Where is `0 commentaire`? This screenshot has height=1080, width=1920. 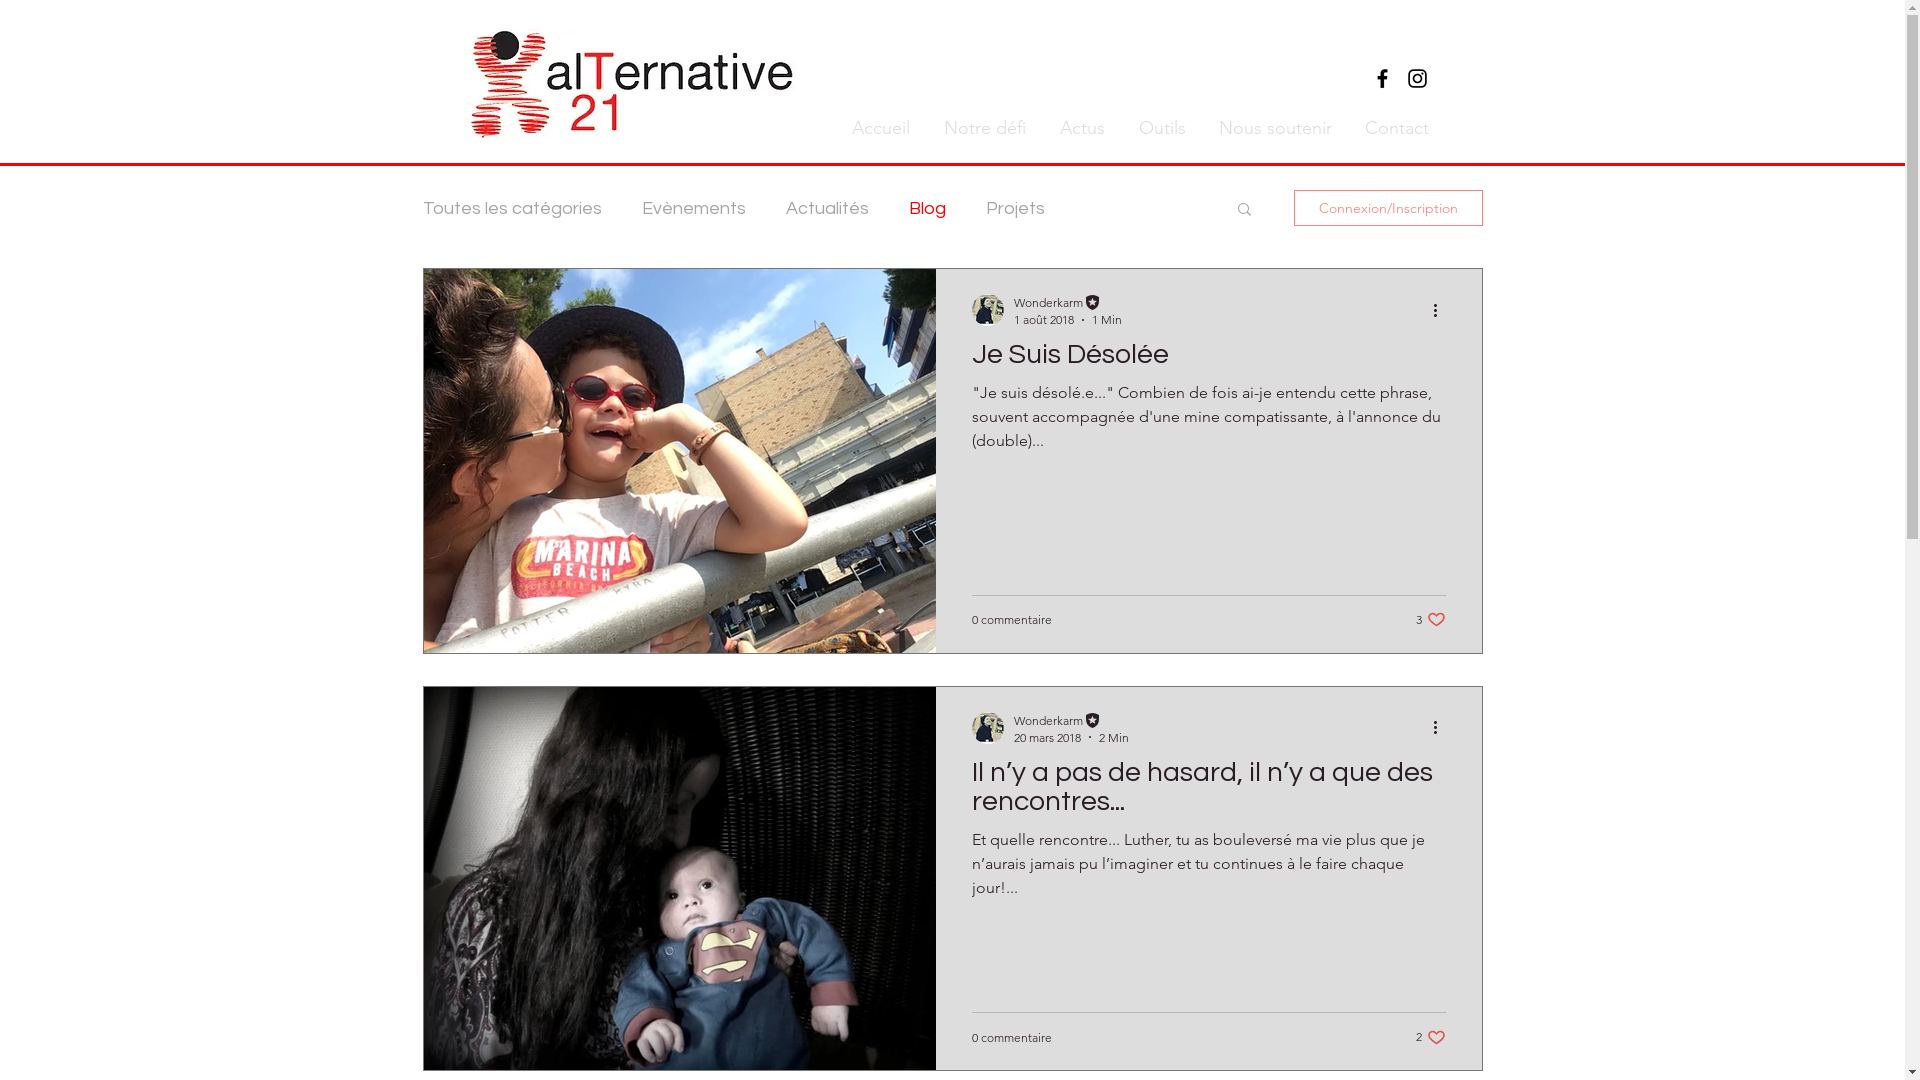
0 commentaire is located at coordinates (1012, 620).